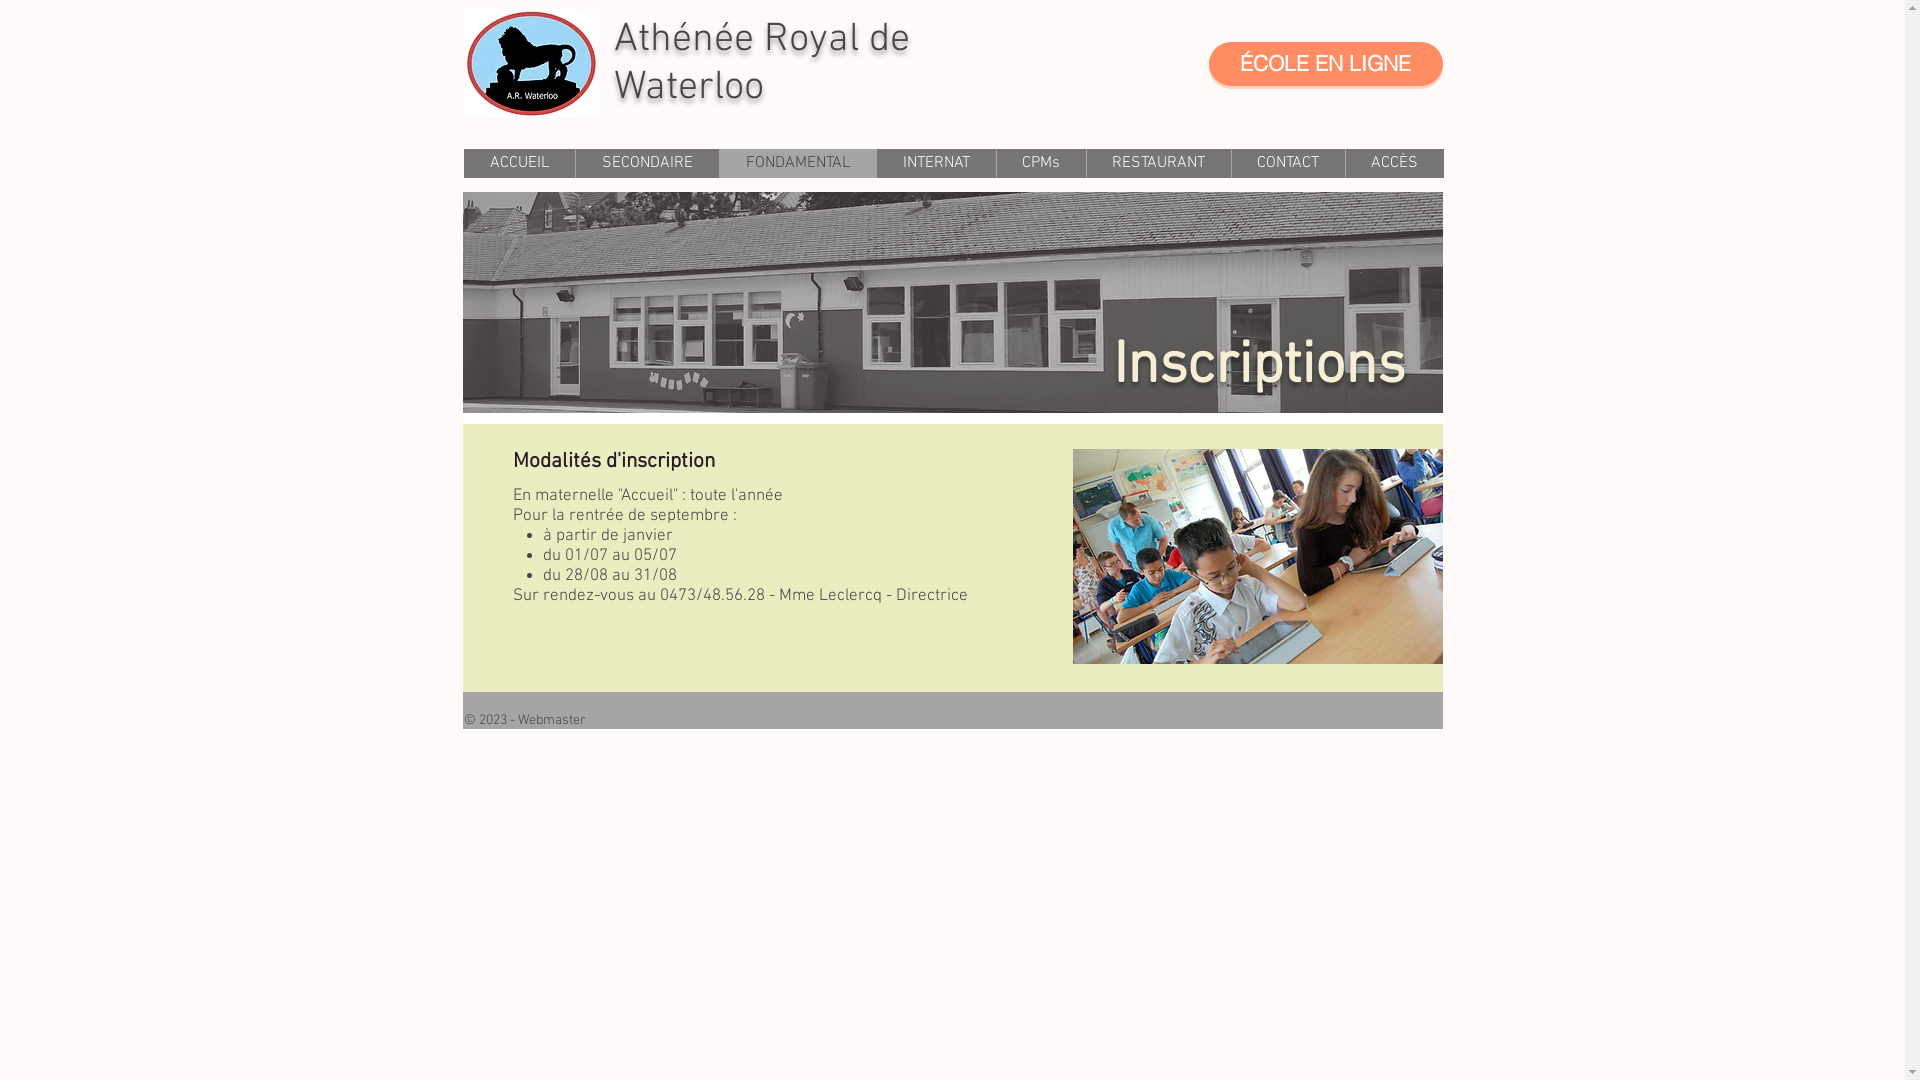  I want to click on ACCUEIL, so click(520, 164).